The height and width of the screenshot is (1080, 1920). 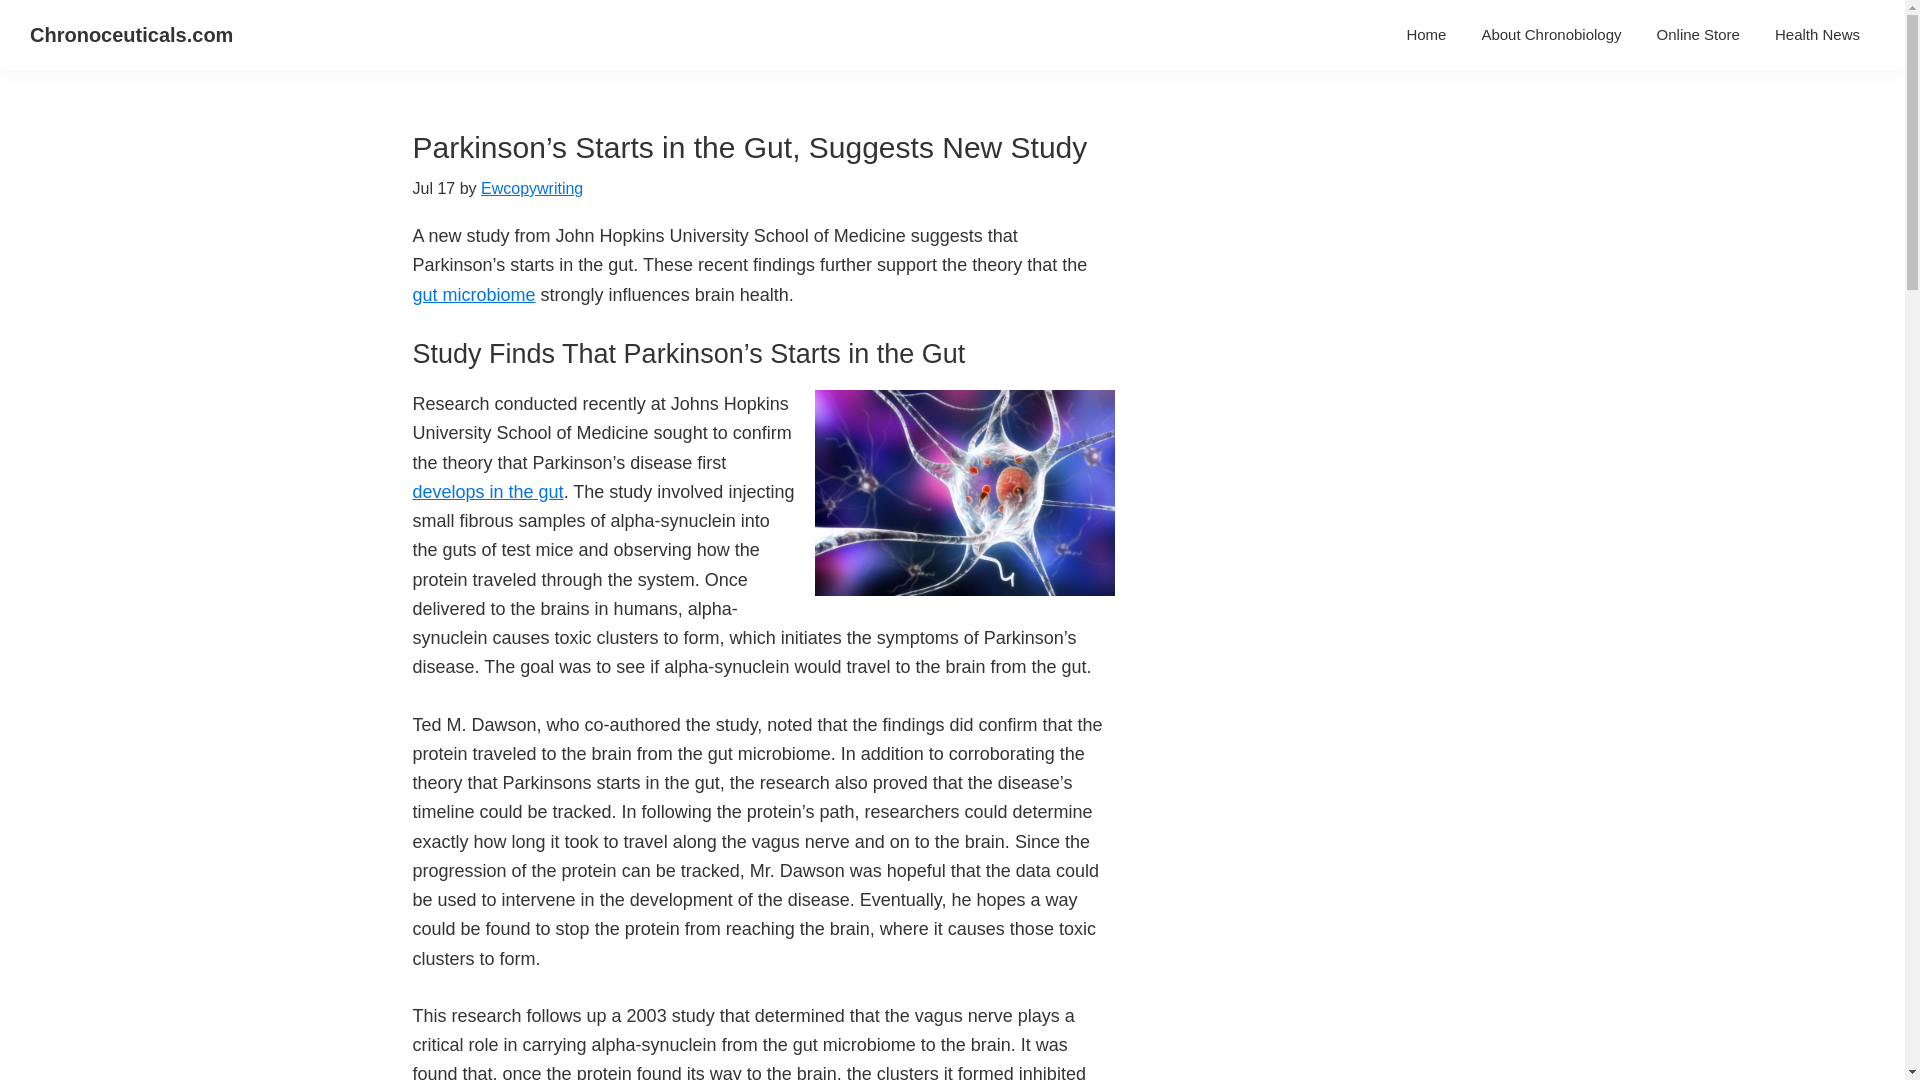 What do you see at coordinates (487, 492) in the screenshot?
I see `develops in the gut` at bounding box center [487, 492].